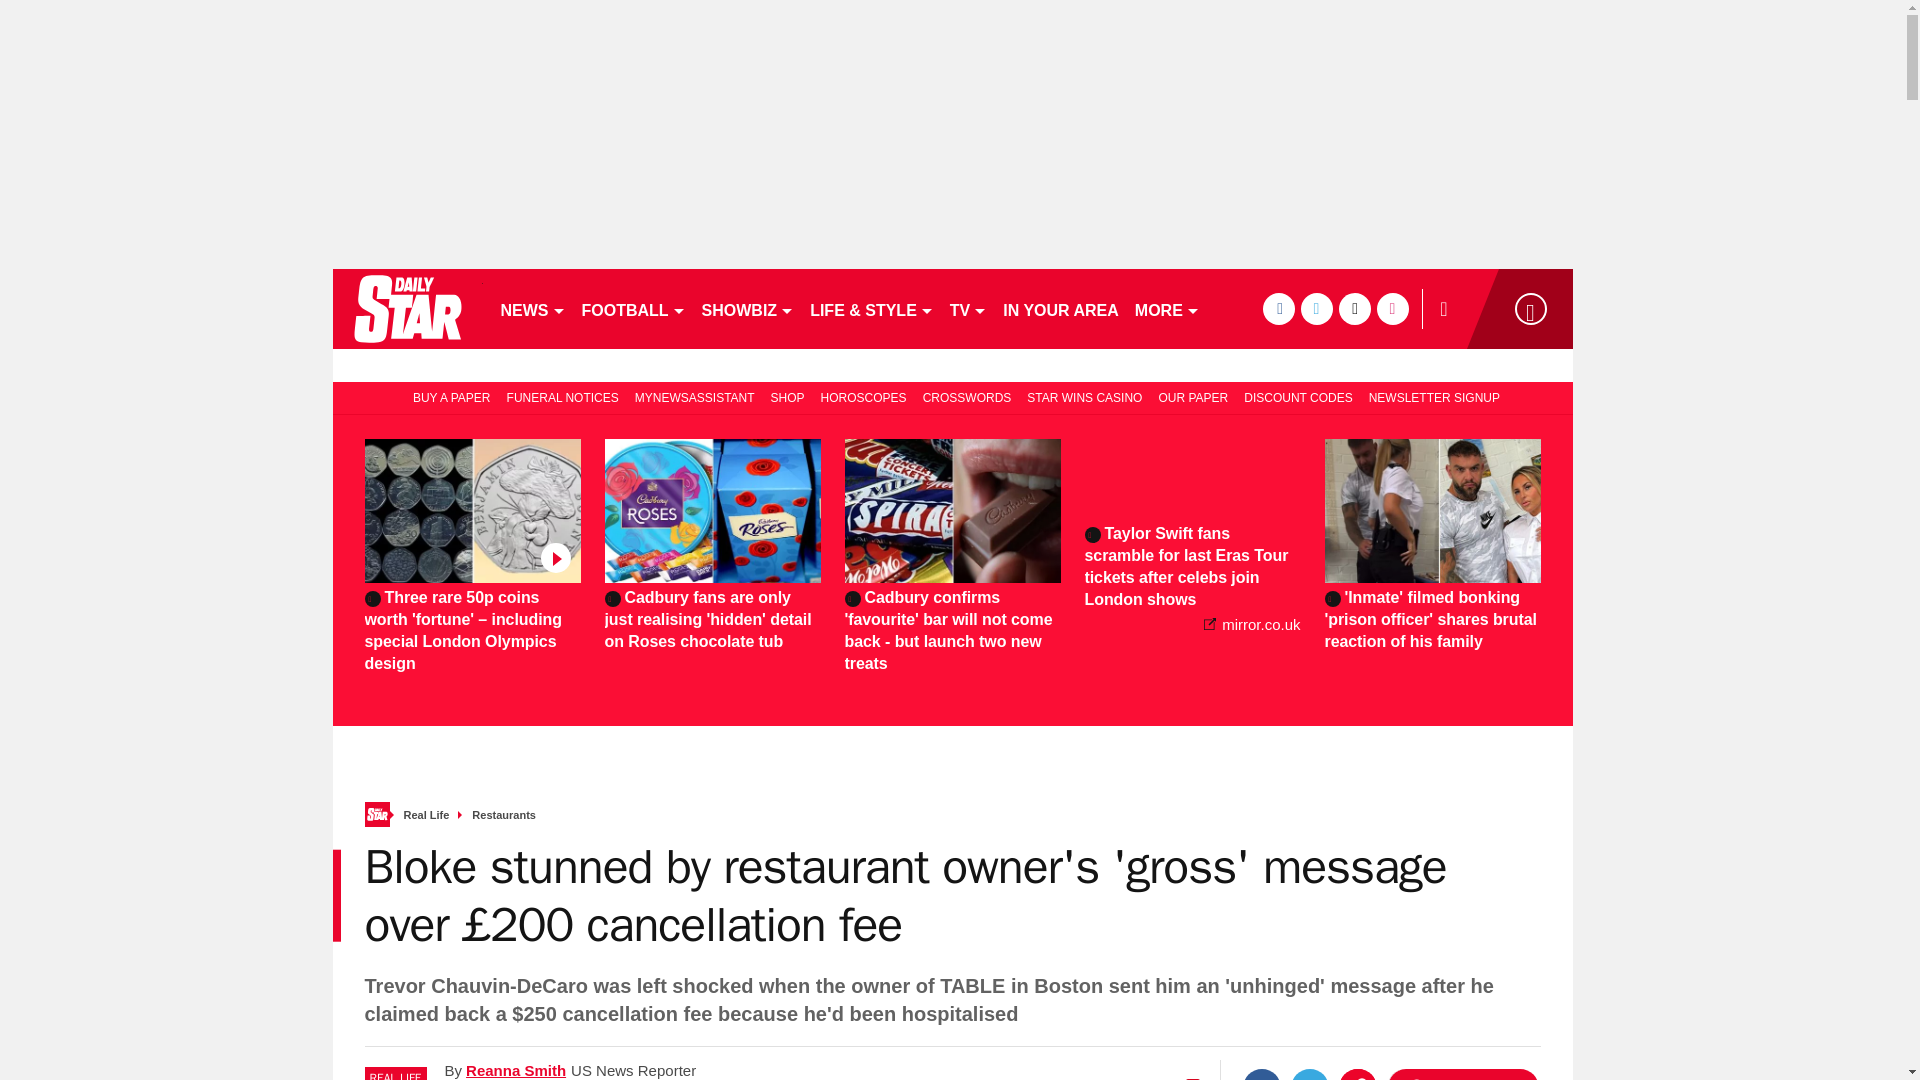  Describe the element at coordinates (1309, 1074) in the screenshot. I see `Twitter` at that location.